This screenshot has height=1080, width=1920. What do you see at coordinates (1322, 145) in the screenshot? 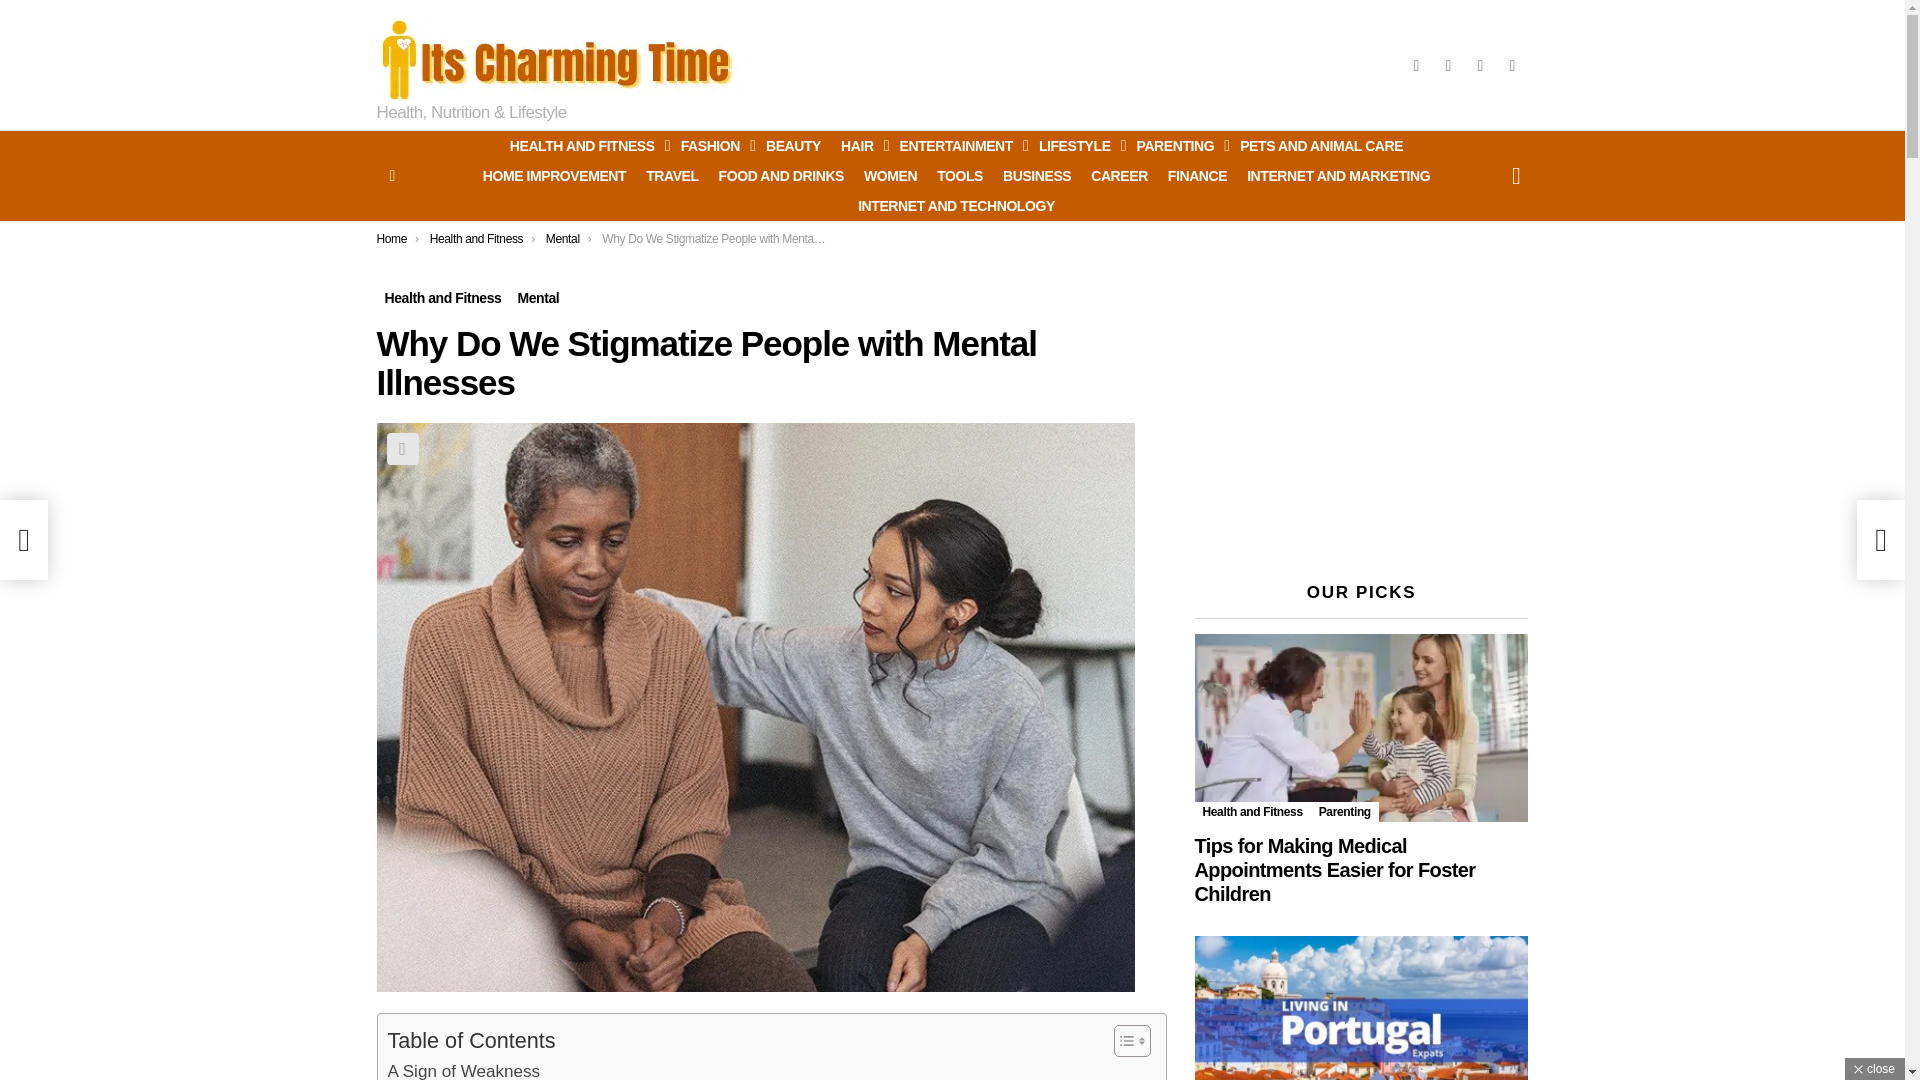
I see `PETS AND ANIMAL CARE` at bounding box center [1322, 145].